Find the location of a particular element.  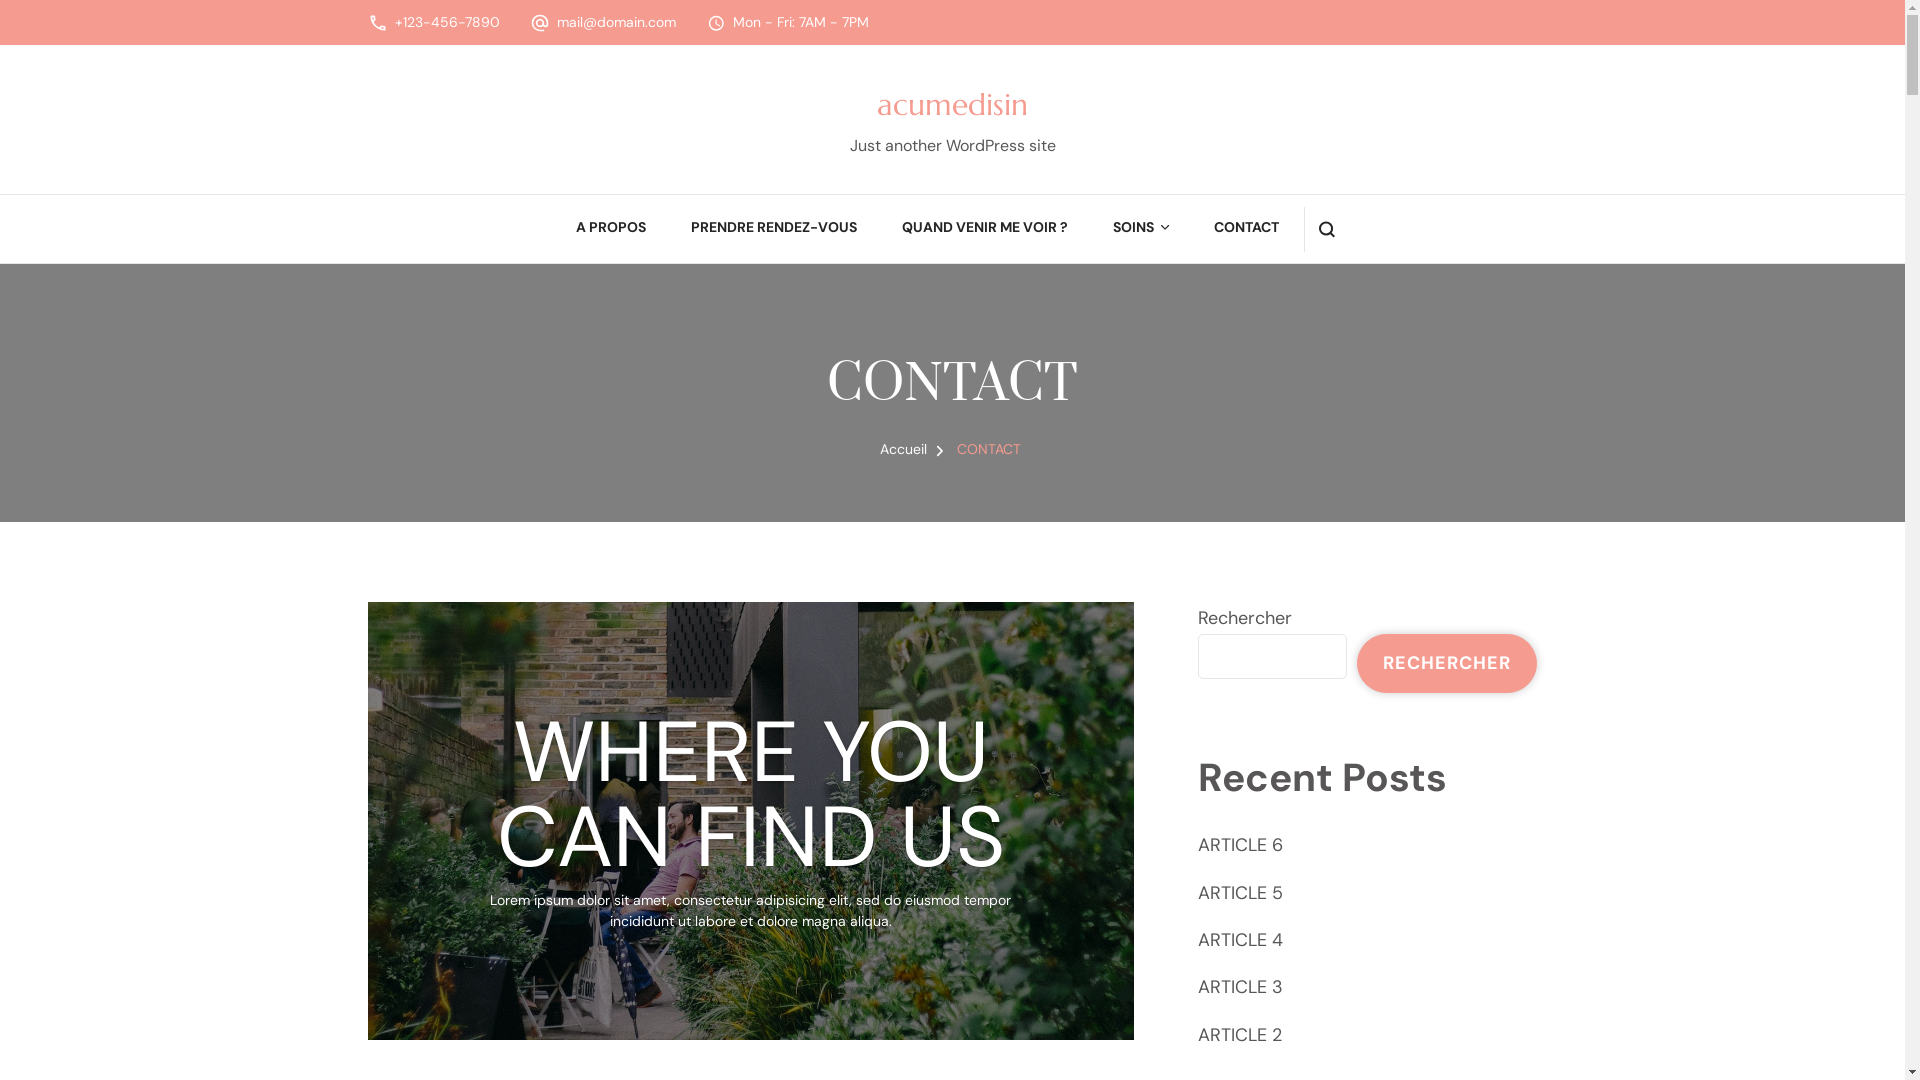

ARTICLE 6 is located at coordinates (1240, 845).